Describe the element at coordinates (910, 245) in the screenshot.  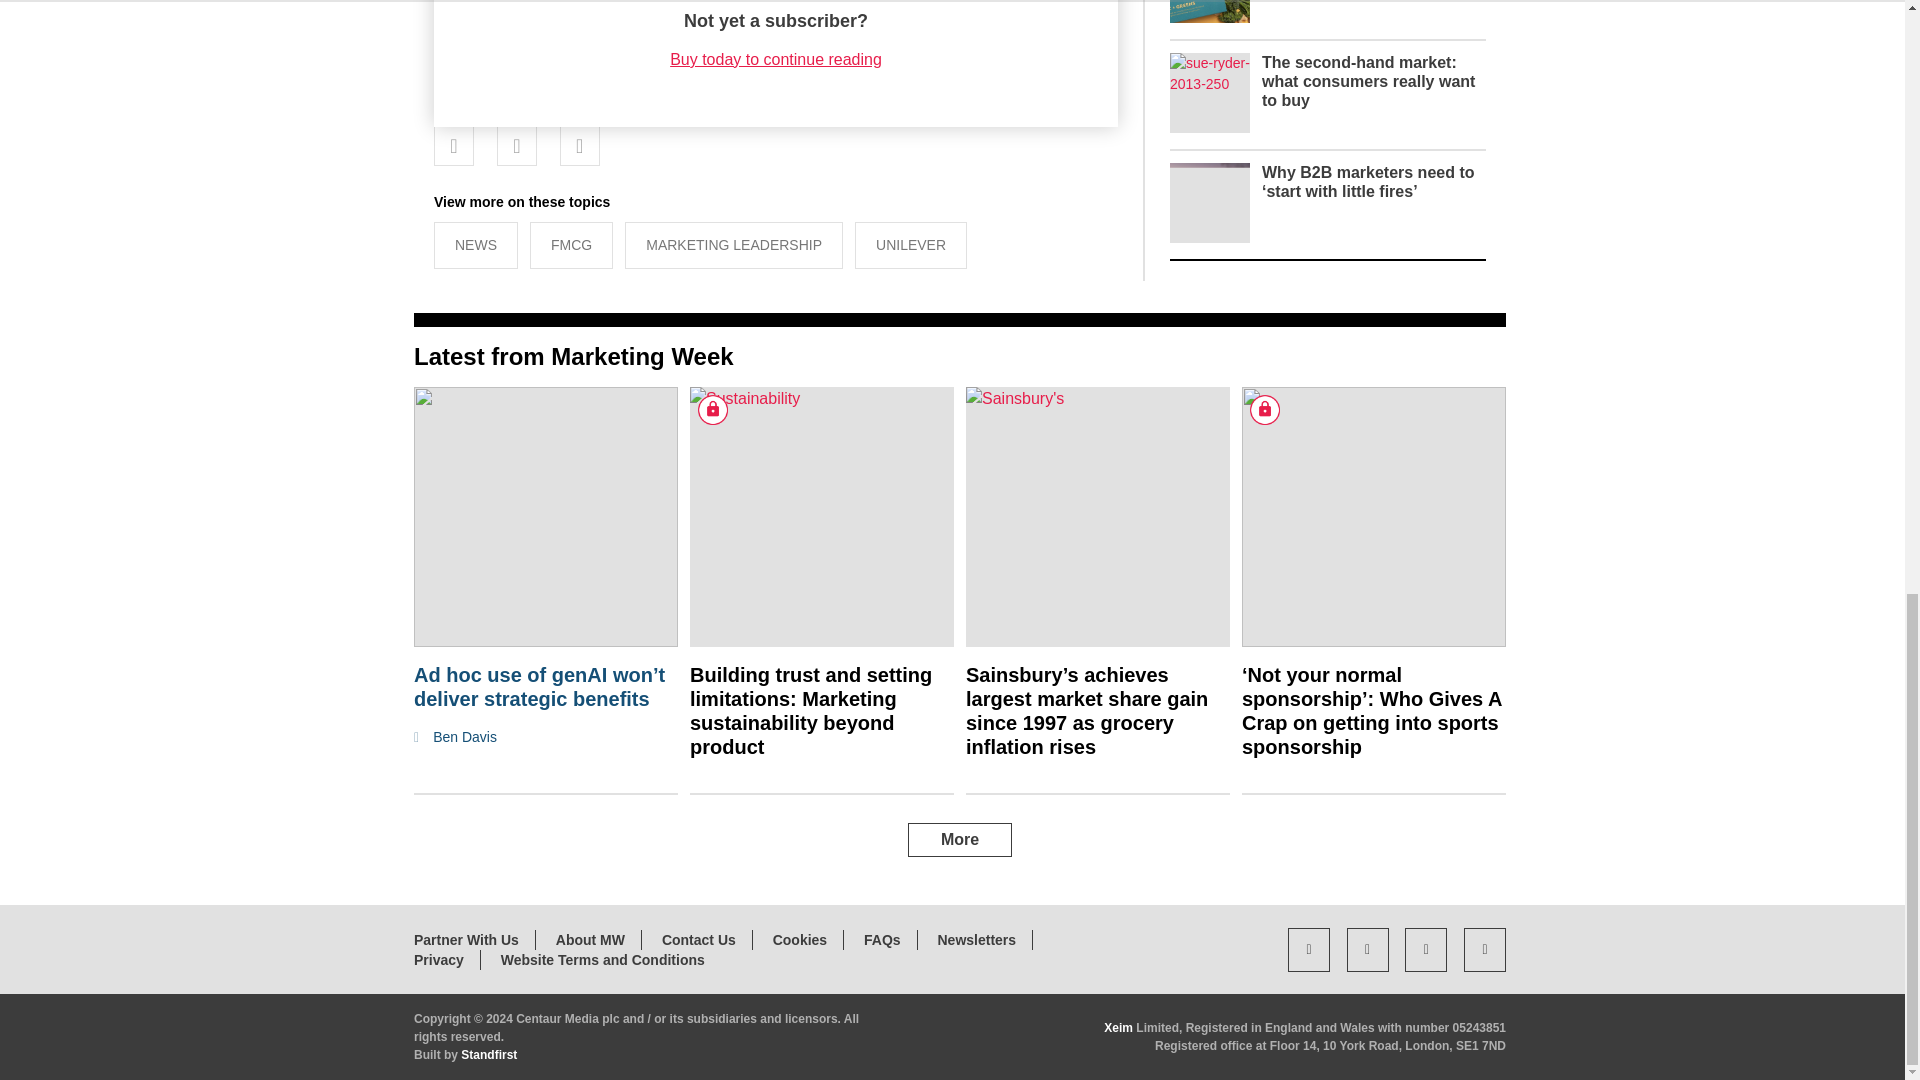
I see `UNILEVER` at that location.